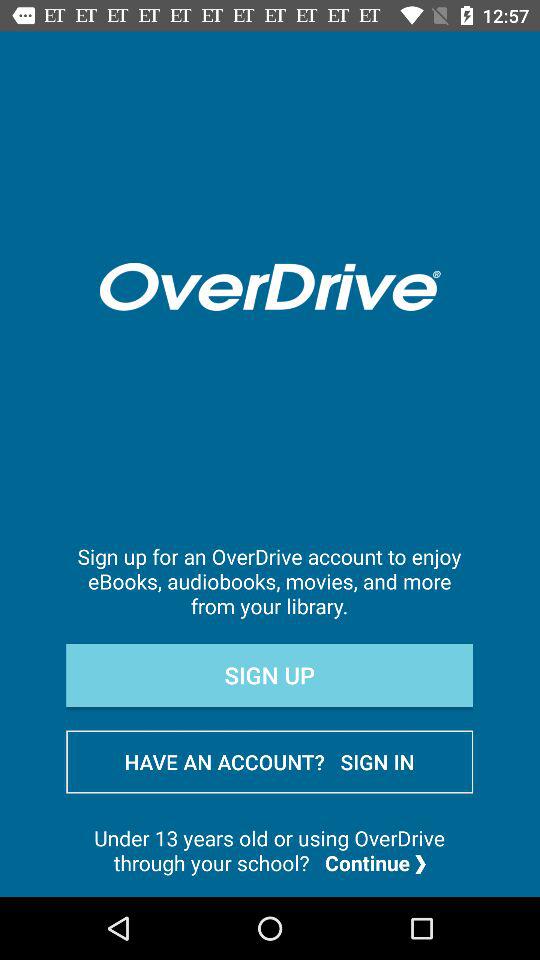 The width and height of the screenshot is (540, 960). Describe the element at coordinates (270, 850) in the screenshot. I see `click the item below the have an account item` at that location.